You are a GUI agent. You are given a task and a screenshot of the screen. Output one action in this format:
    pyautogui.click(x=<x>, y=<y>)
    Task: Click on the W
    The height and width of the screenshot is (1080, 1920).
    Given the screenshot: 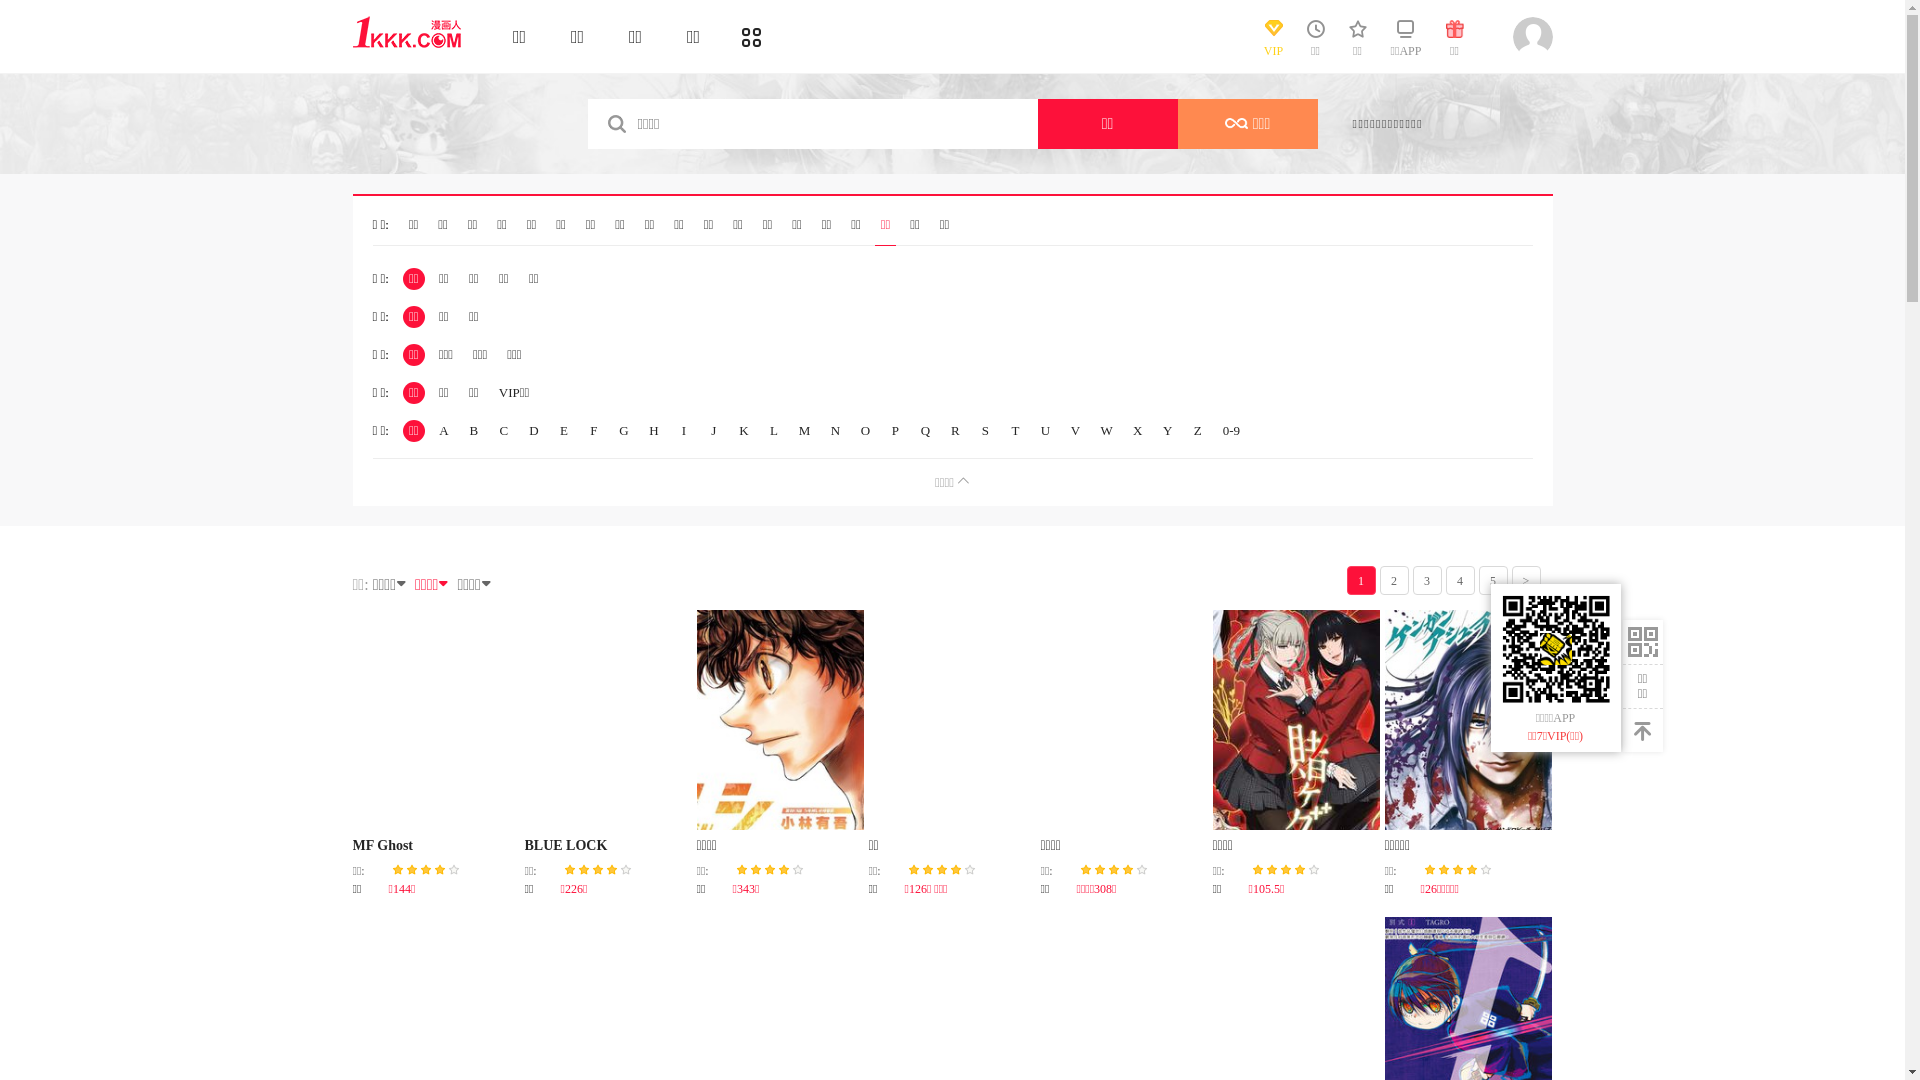 What is the action you would take?
    pyautogui.click(x=1106, y=431)
    